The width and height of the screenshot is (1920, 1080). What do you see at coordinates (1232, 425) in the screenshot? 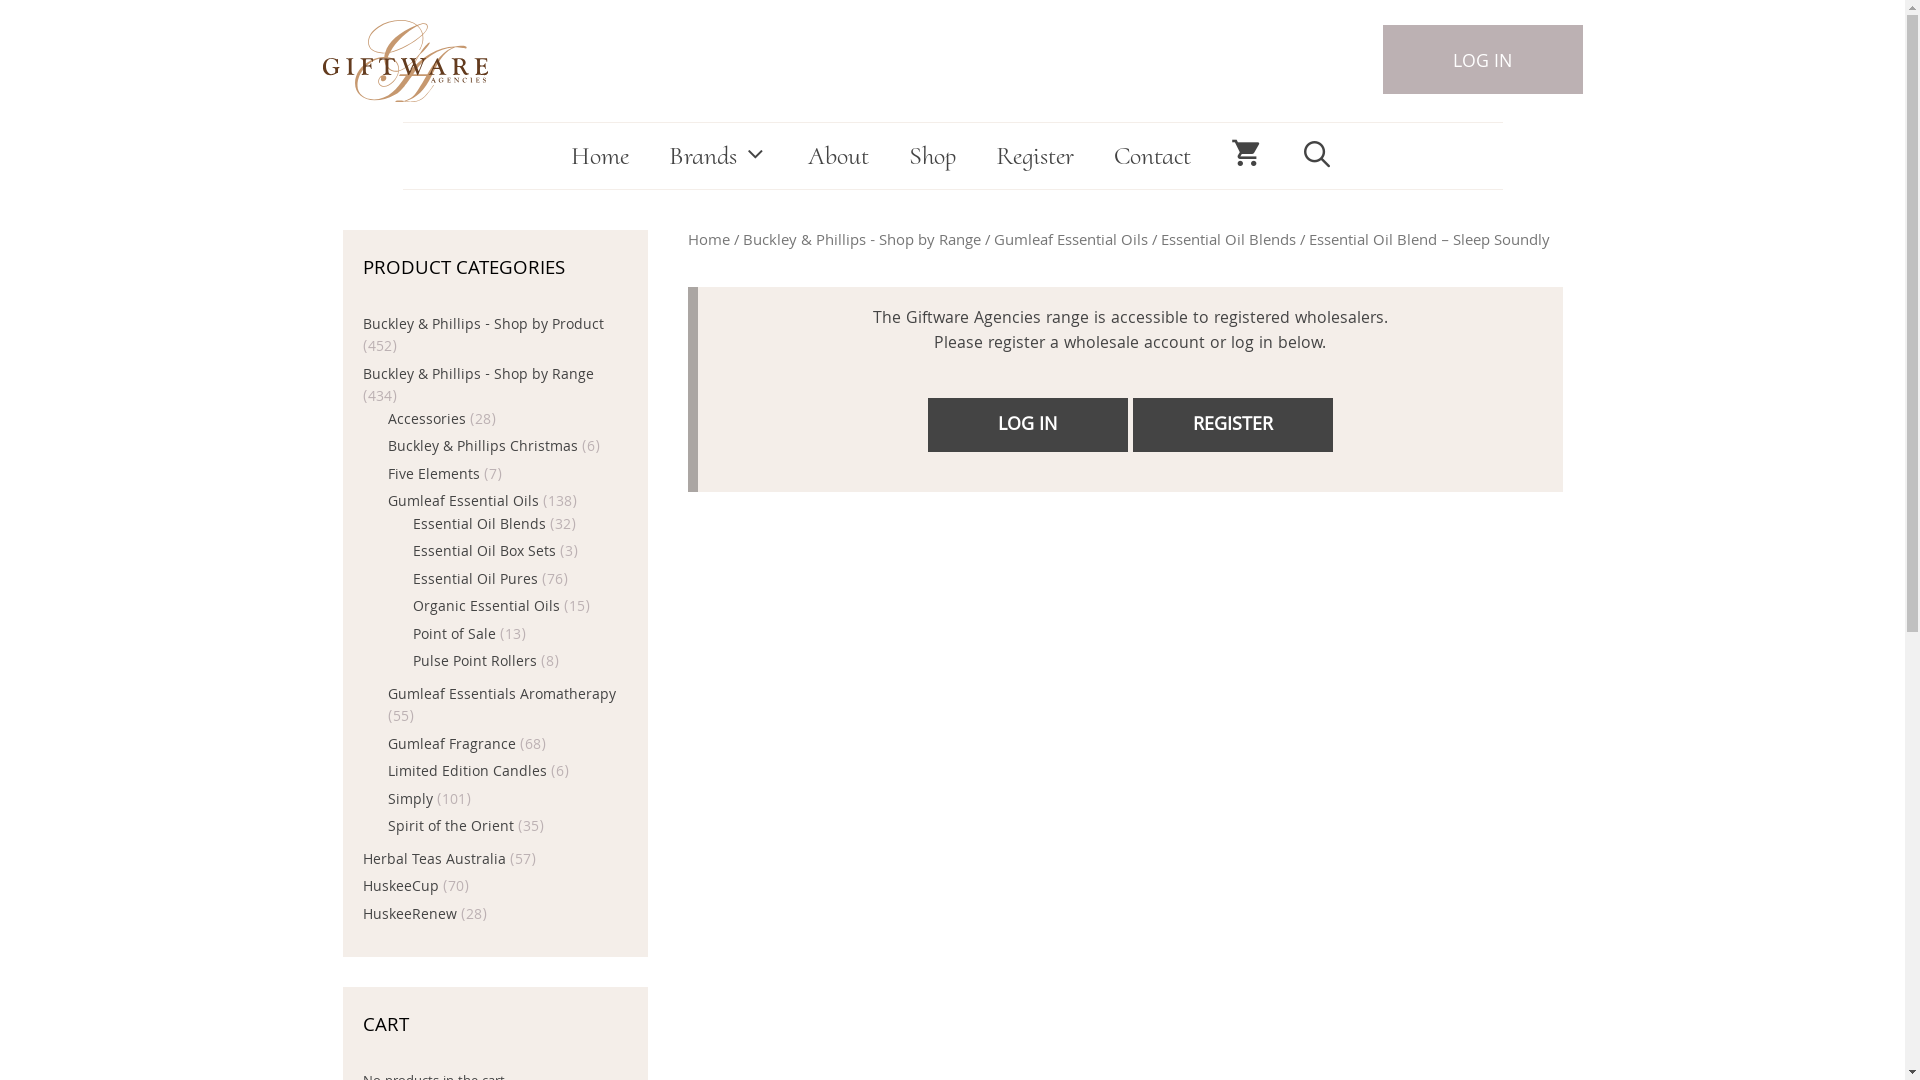
I see `REGISTER` at bounding box center [1232, 425].